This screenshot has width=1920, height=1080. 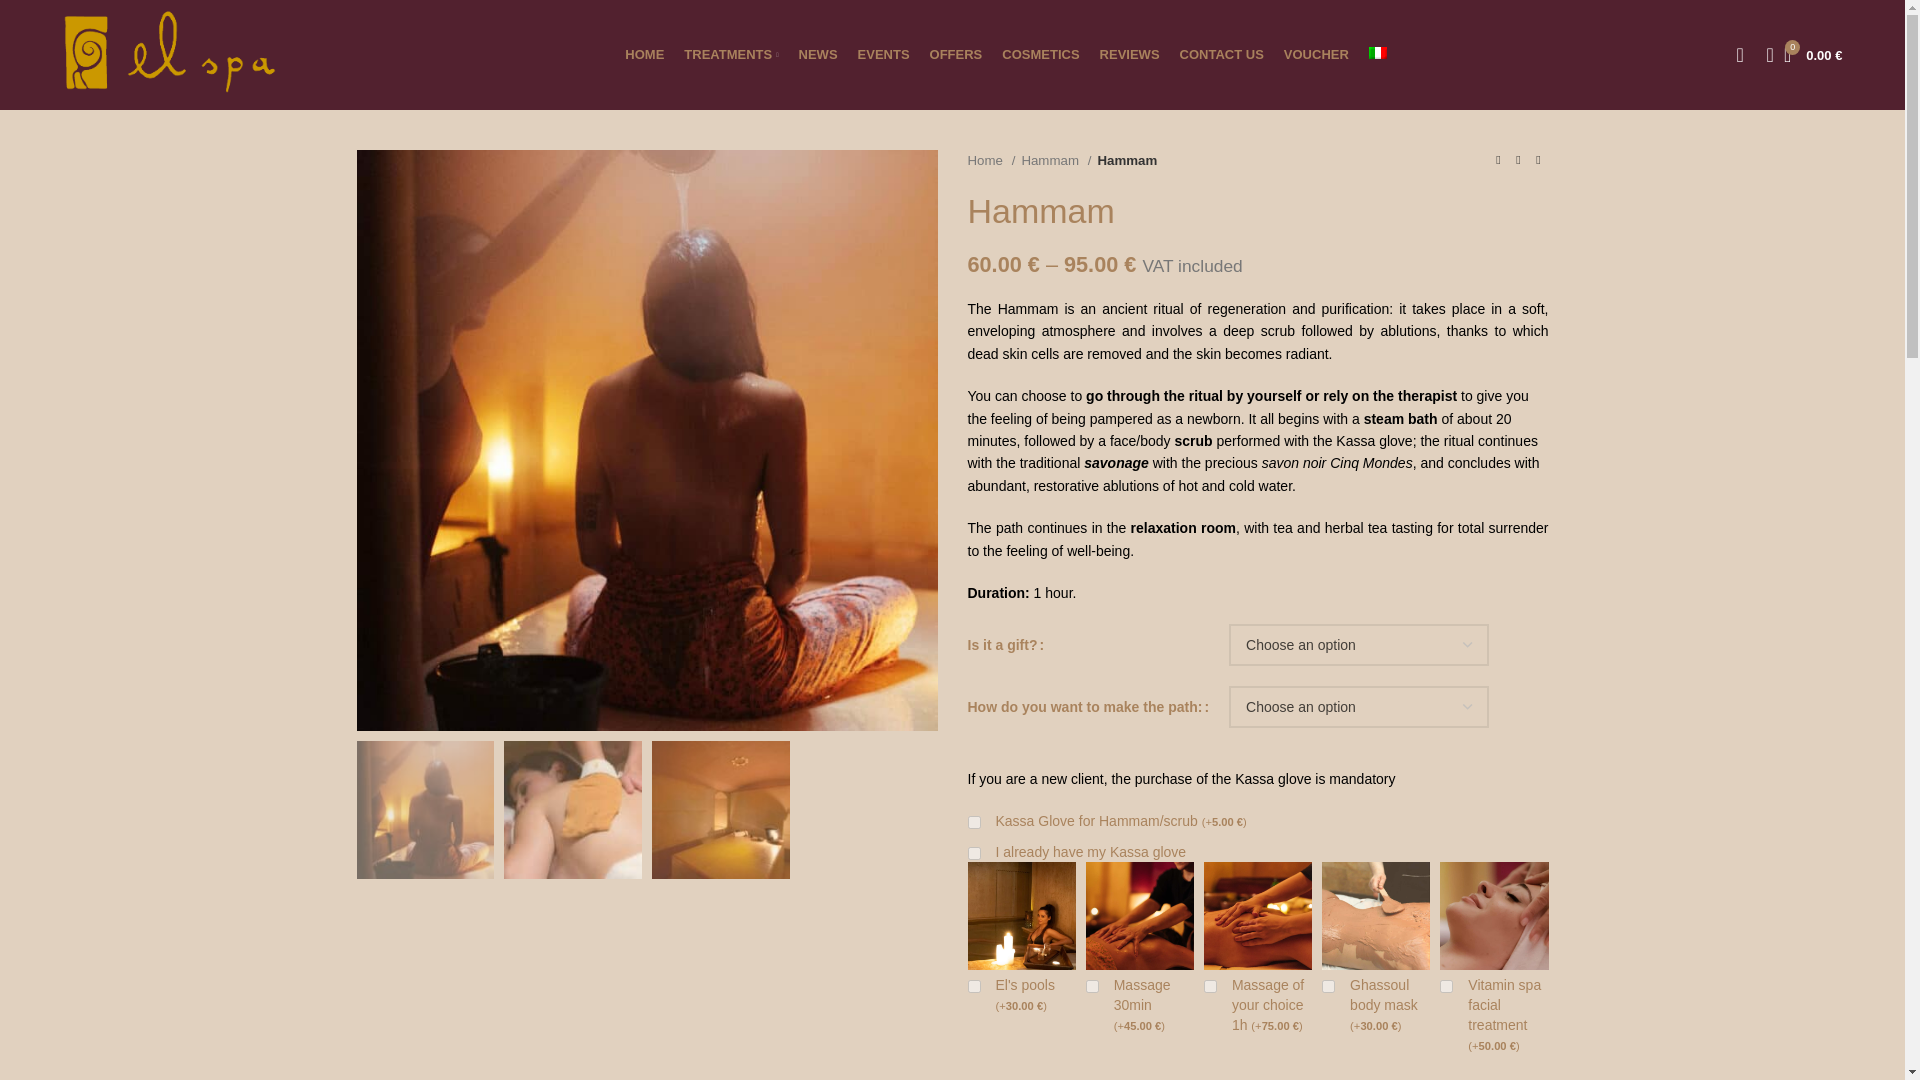 What do you see at coordinates (818, 54) in the screenshot?
I see `NEWS` at bounding box center [818, 54].